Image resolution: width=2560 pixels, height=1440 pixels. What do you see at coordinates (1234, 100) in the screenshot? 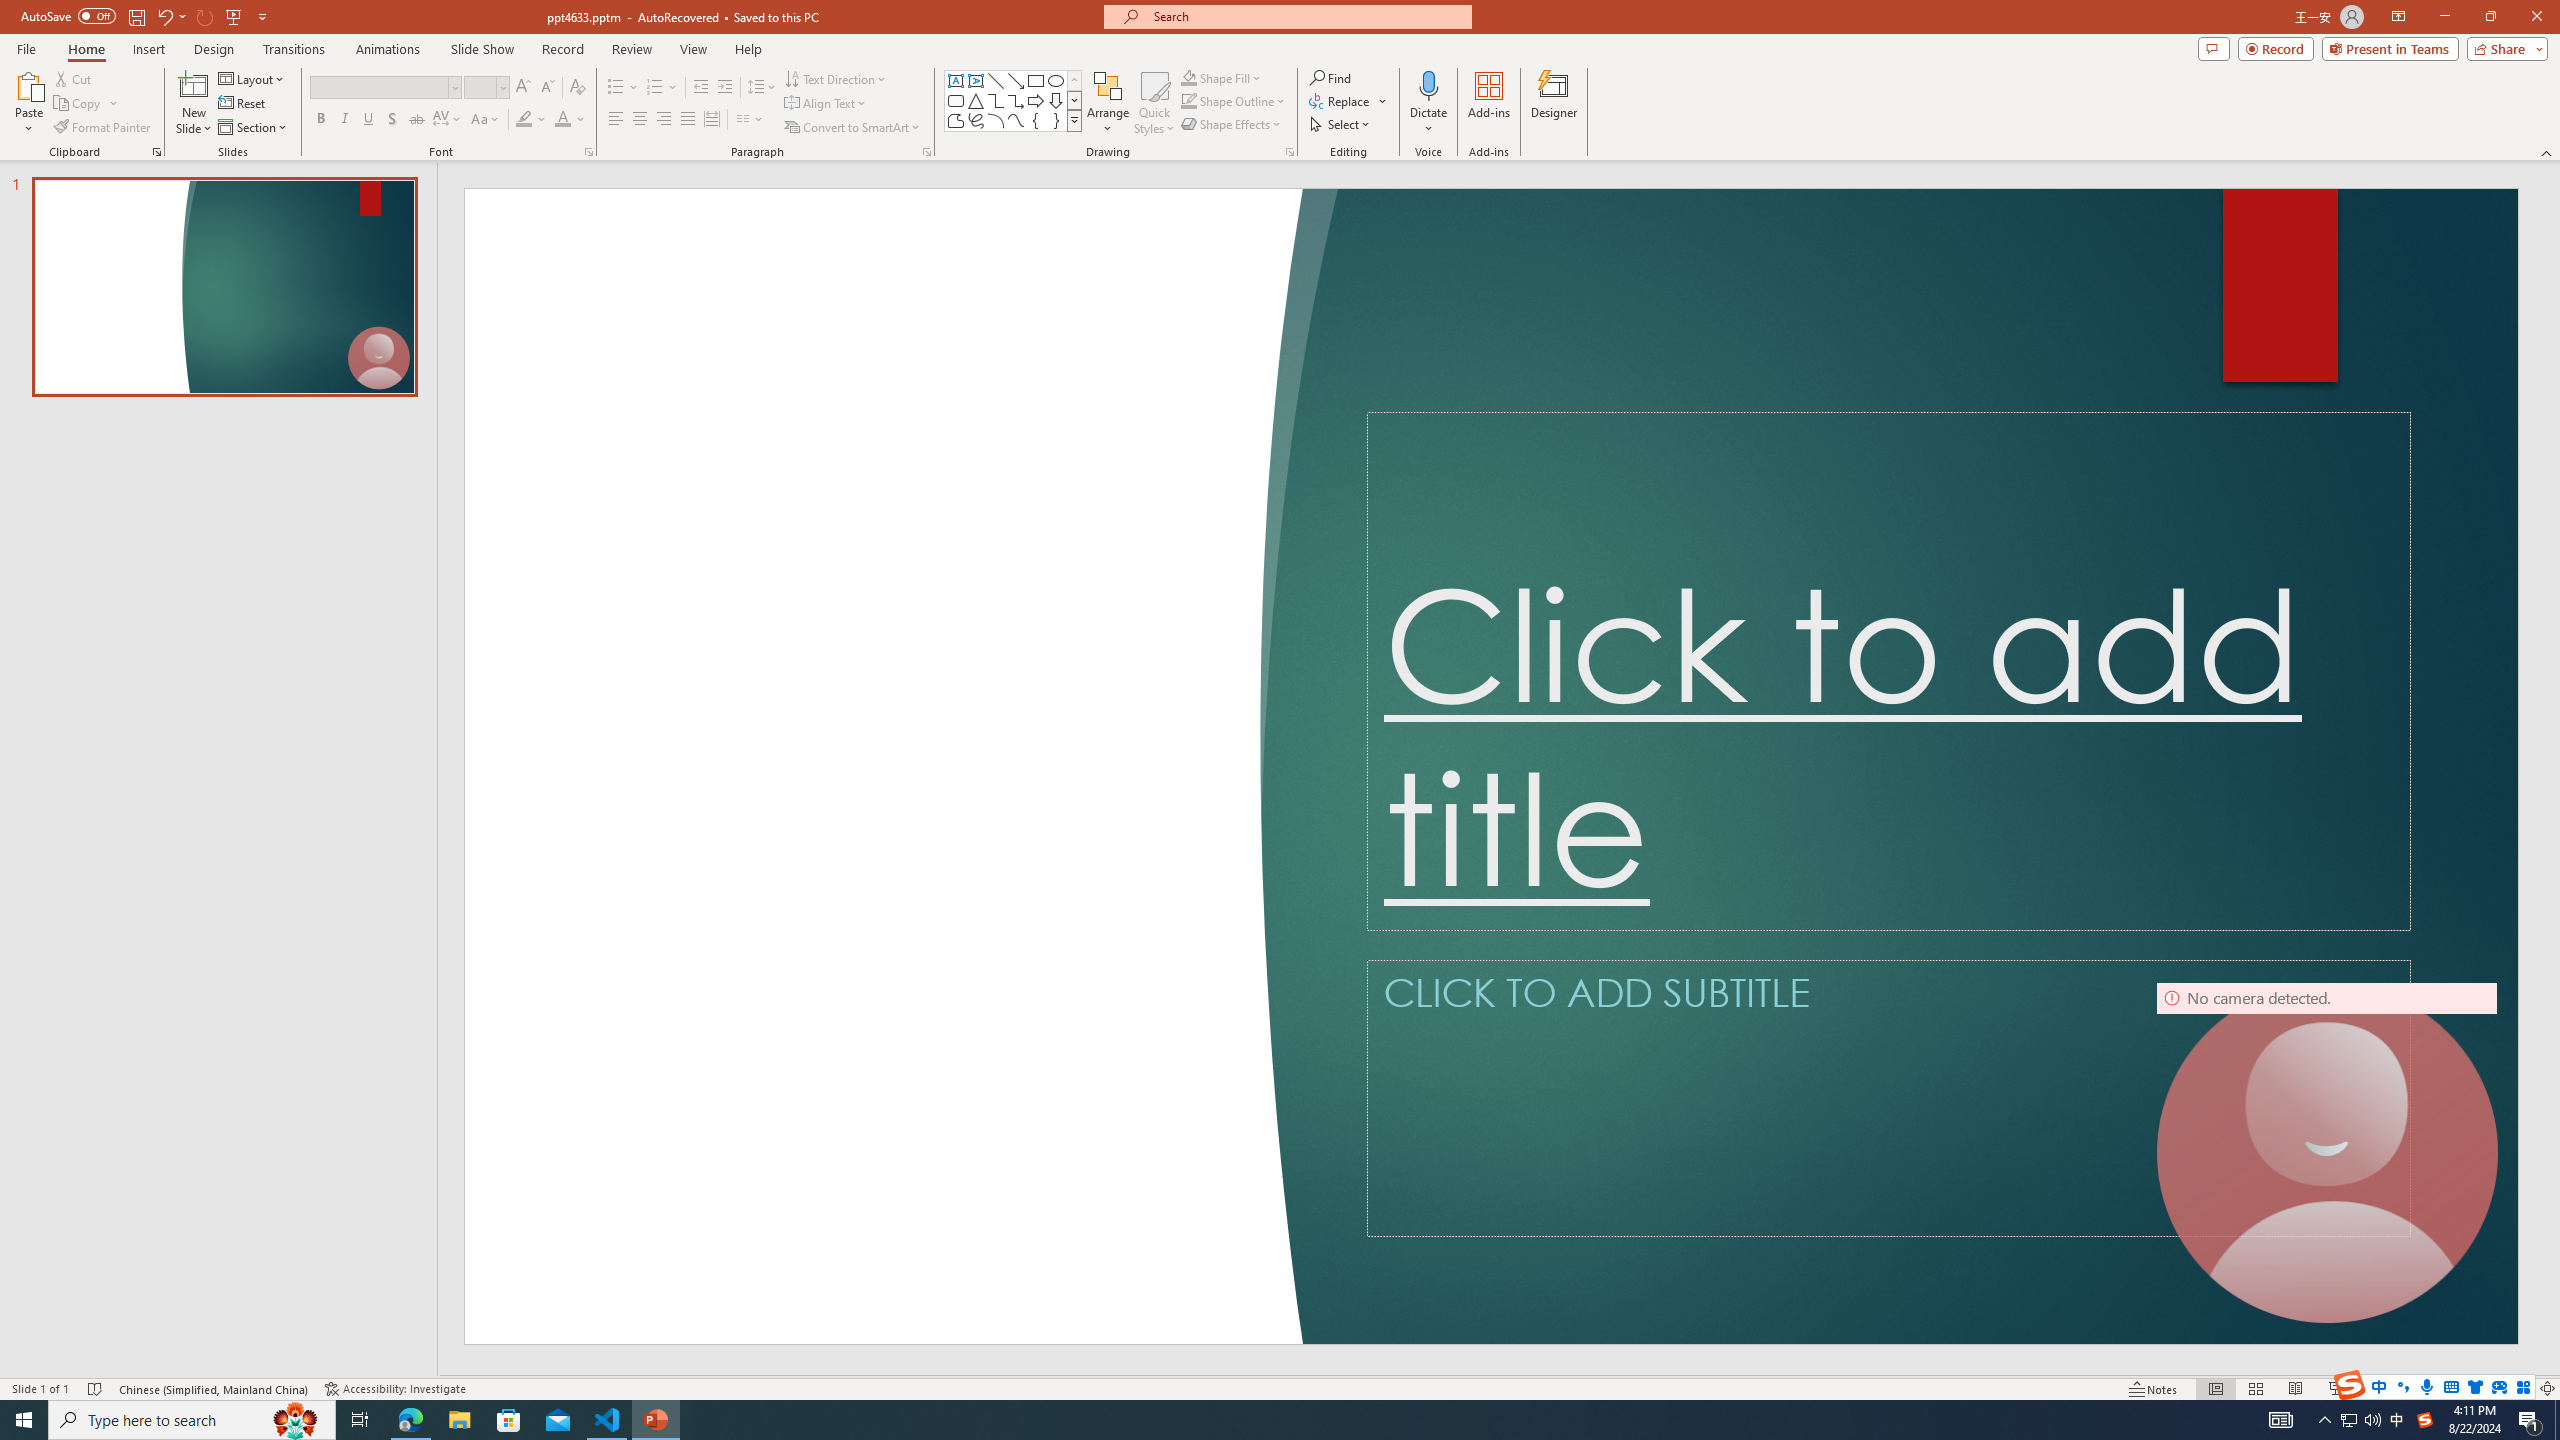
I see `Shape Outline` at bounding box center [1234, 100].